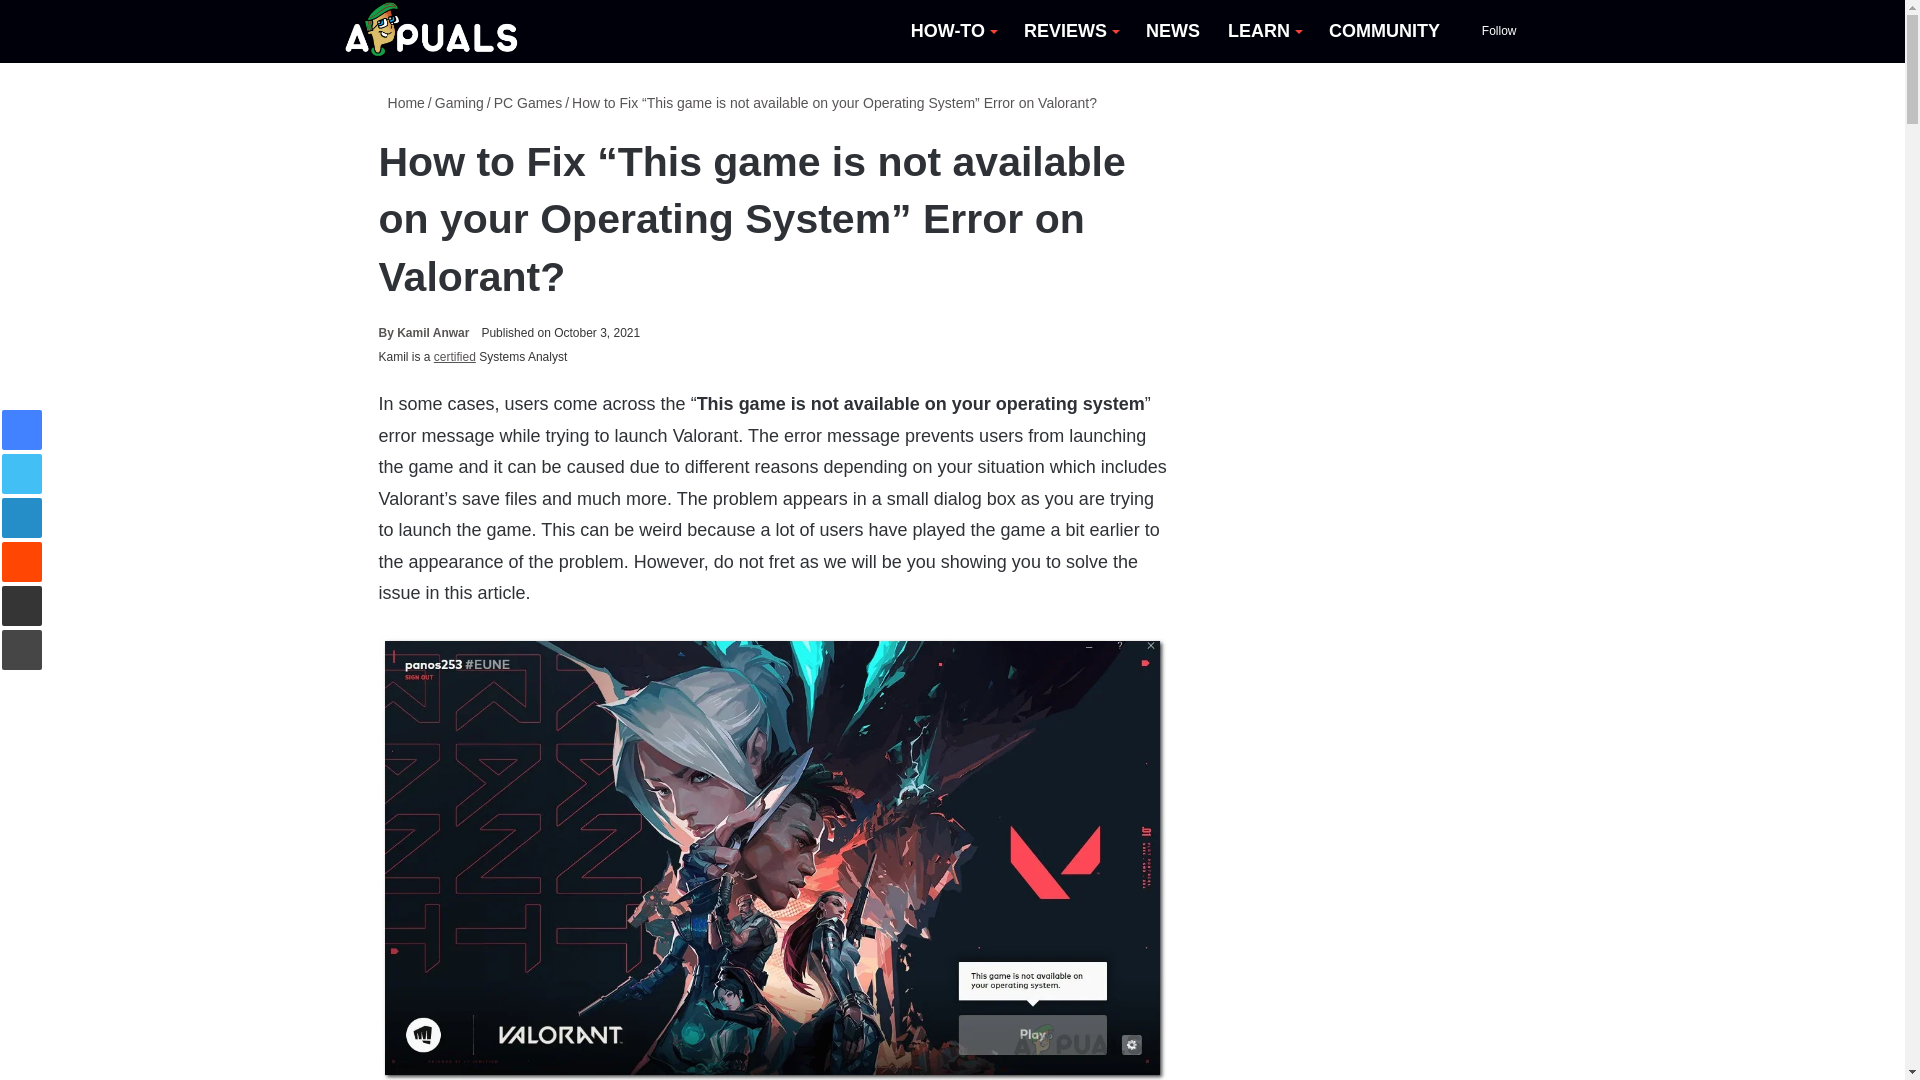  I want to click on Appuals, so click(432, 31).